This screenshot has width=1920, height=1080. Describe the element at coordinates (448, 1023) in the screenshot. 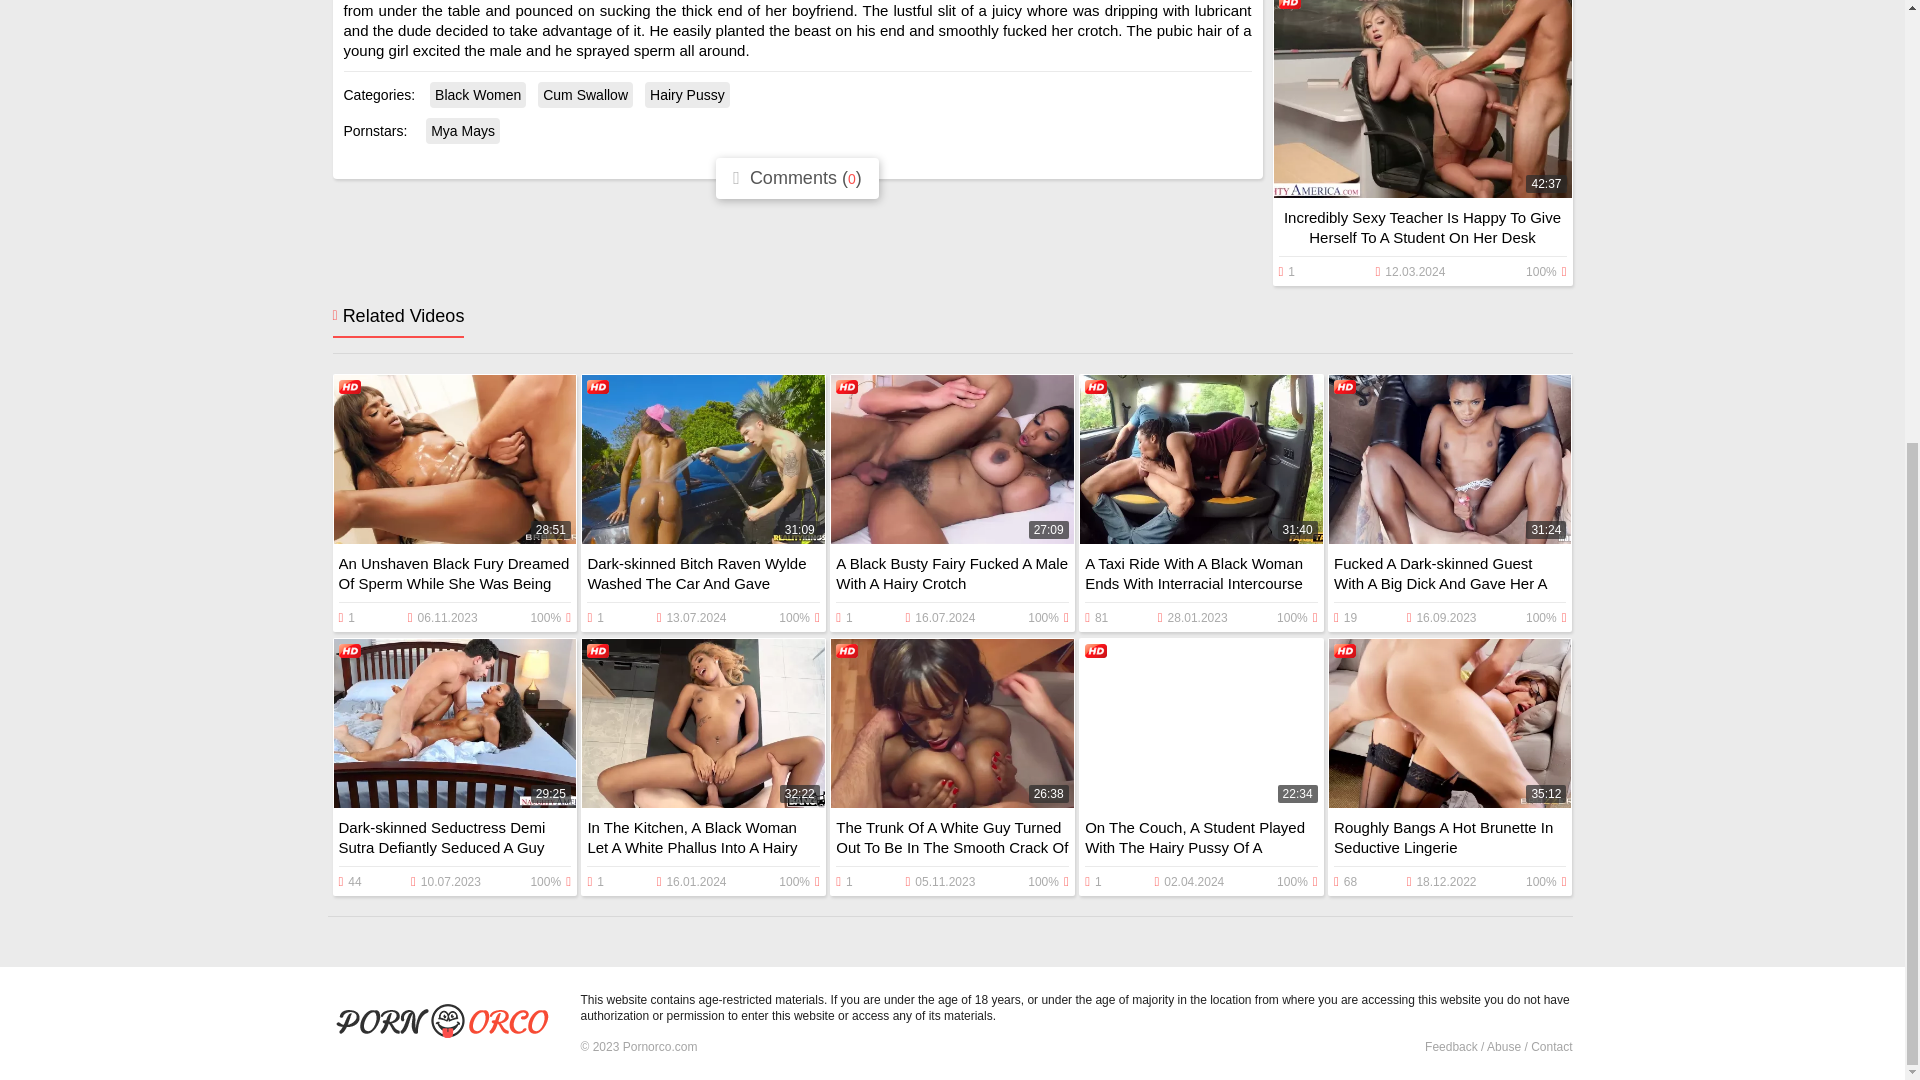

I see `Pornorco` at that location.